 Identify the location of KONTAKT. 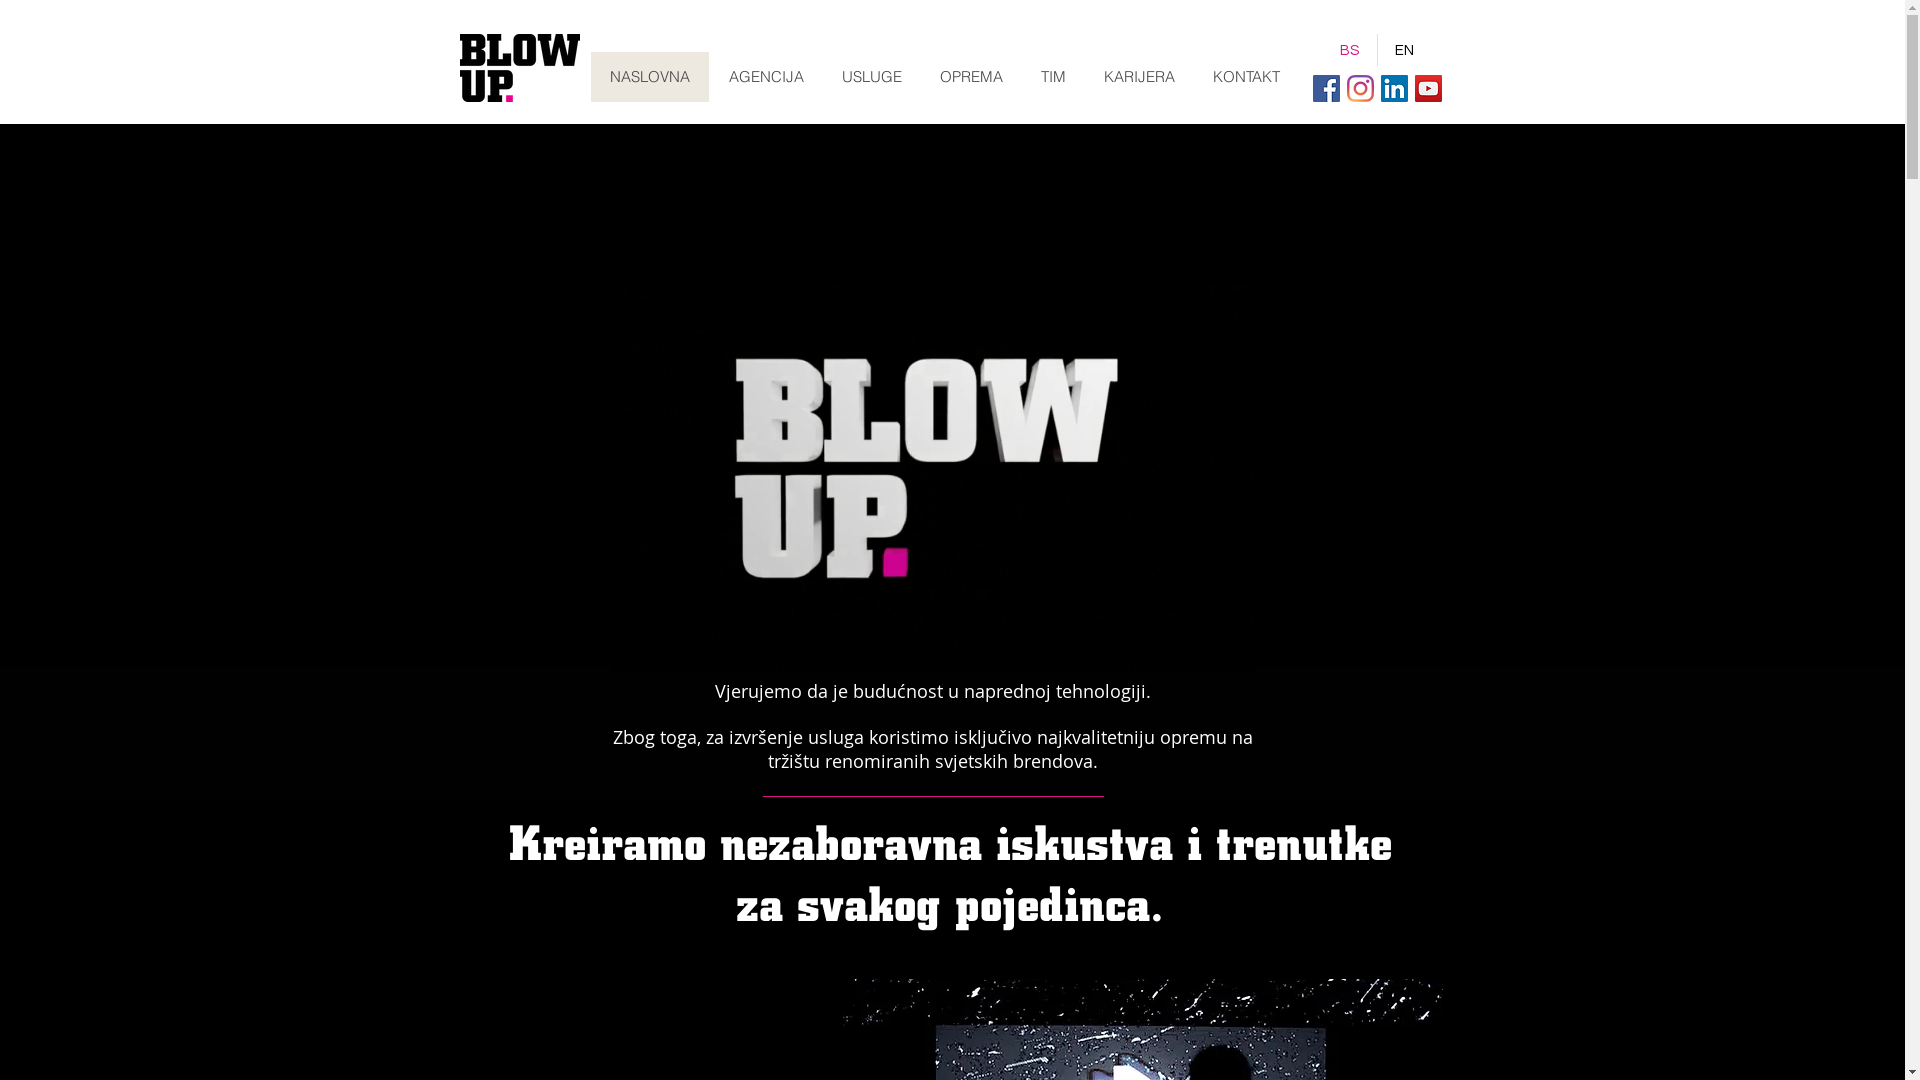
(1246, 77).